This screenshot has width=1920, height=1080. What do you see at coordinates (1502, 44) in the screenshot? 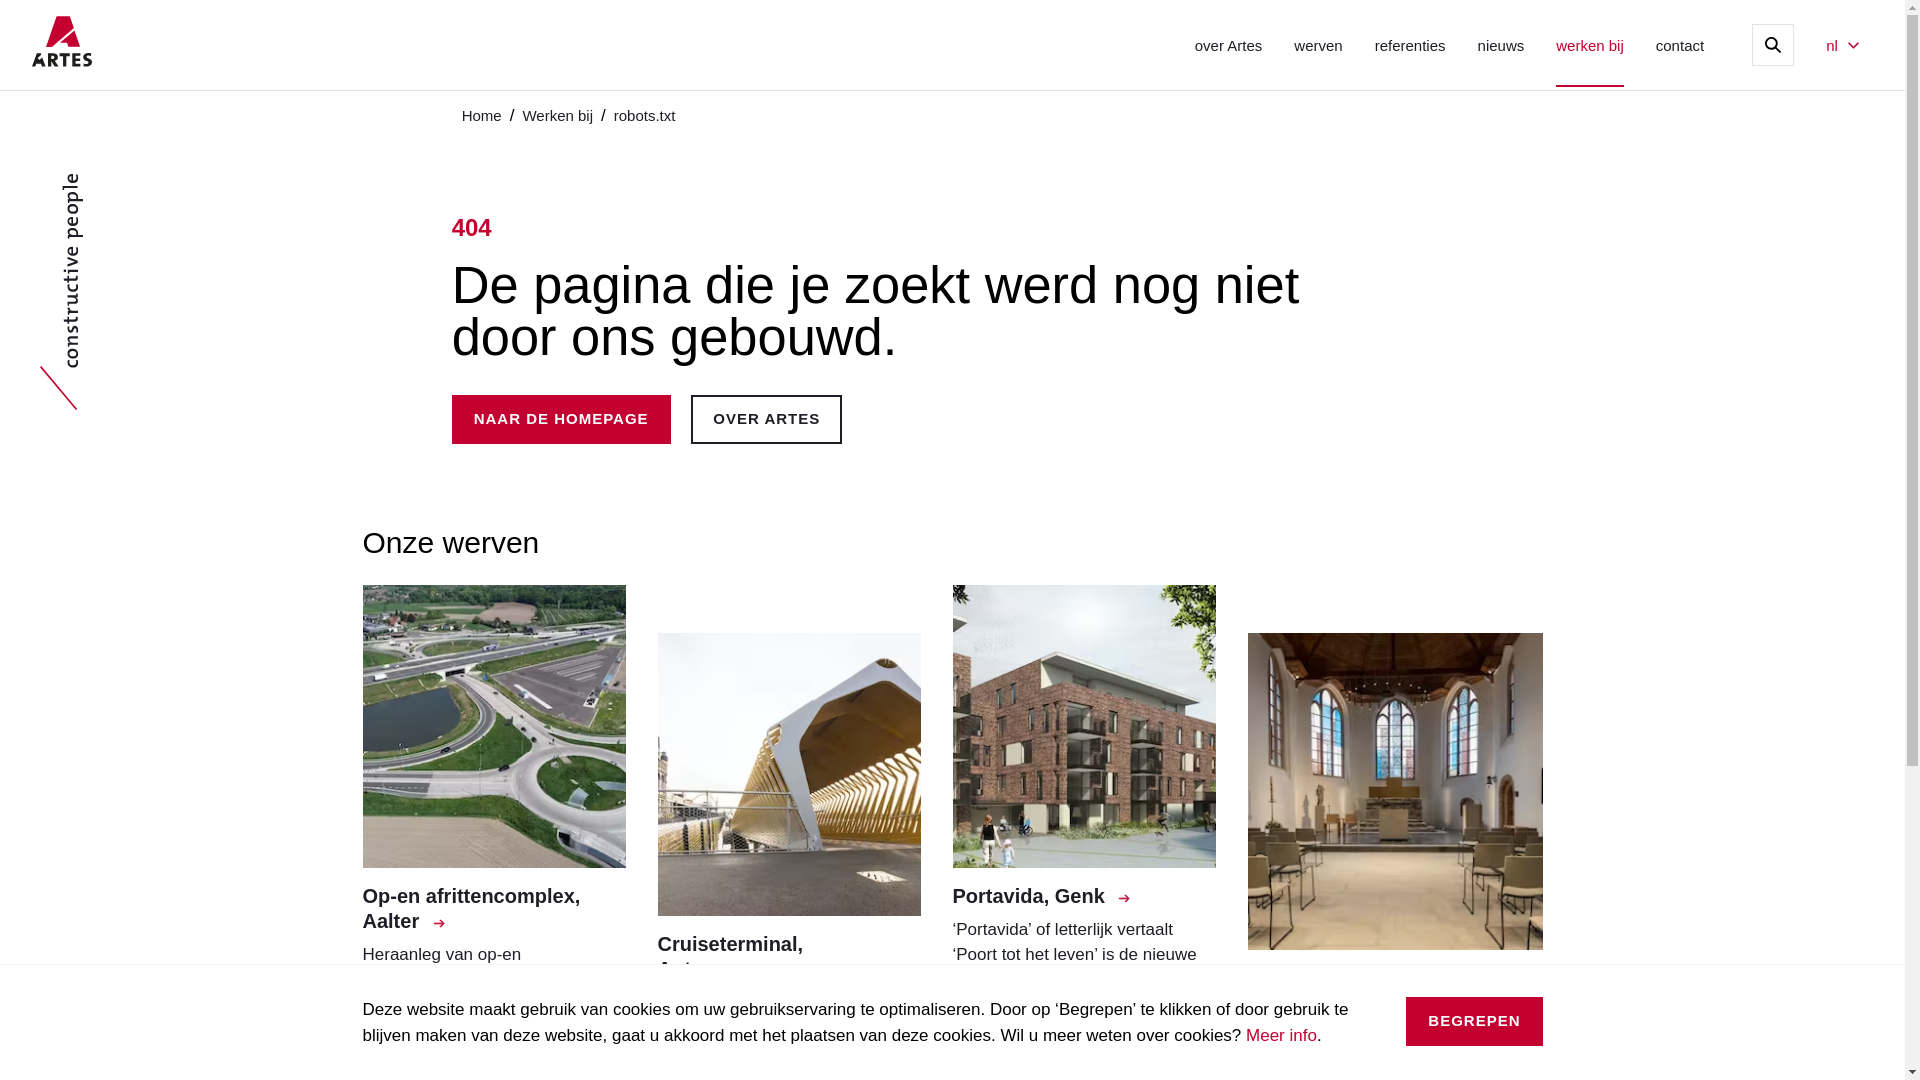
I see `nieuws` at bounding box center [1502, 44].